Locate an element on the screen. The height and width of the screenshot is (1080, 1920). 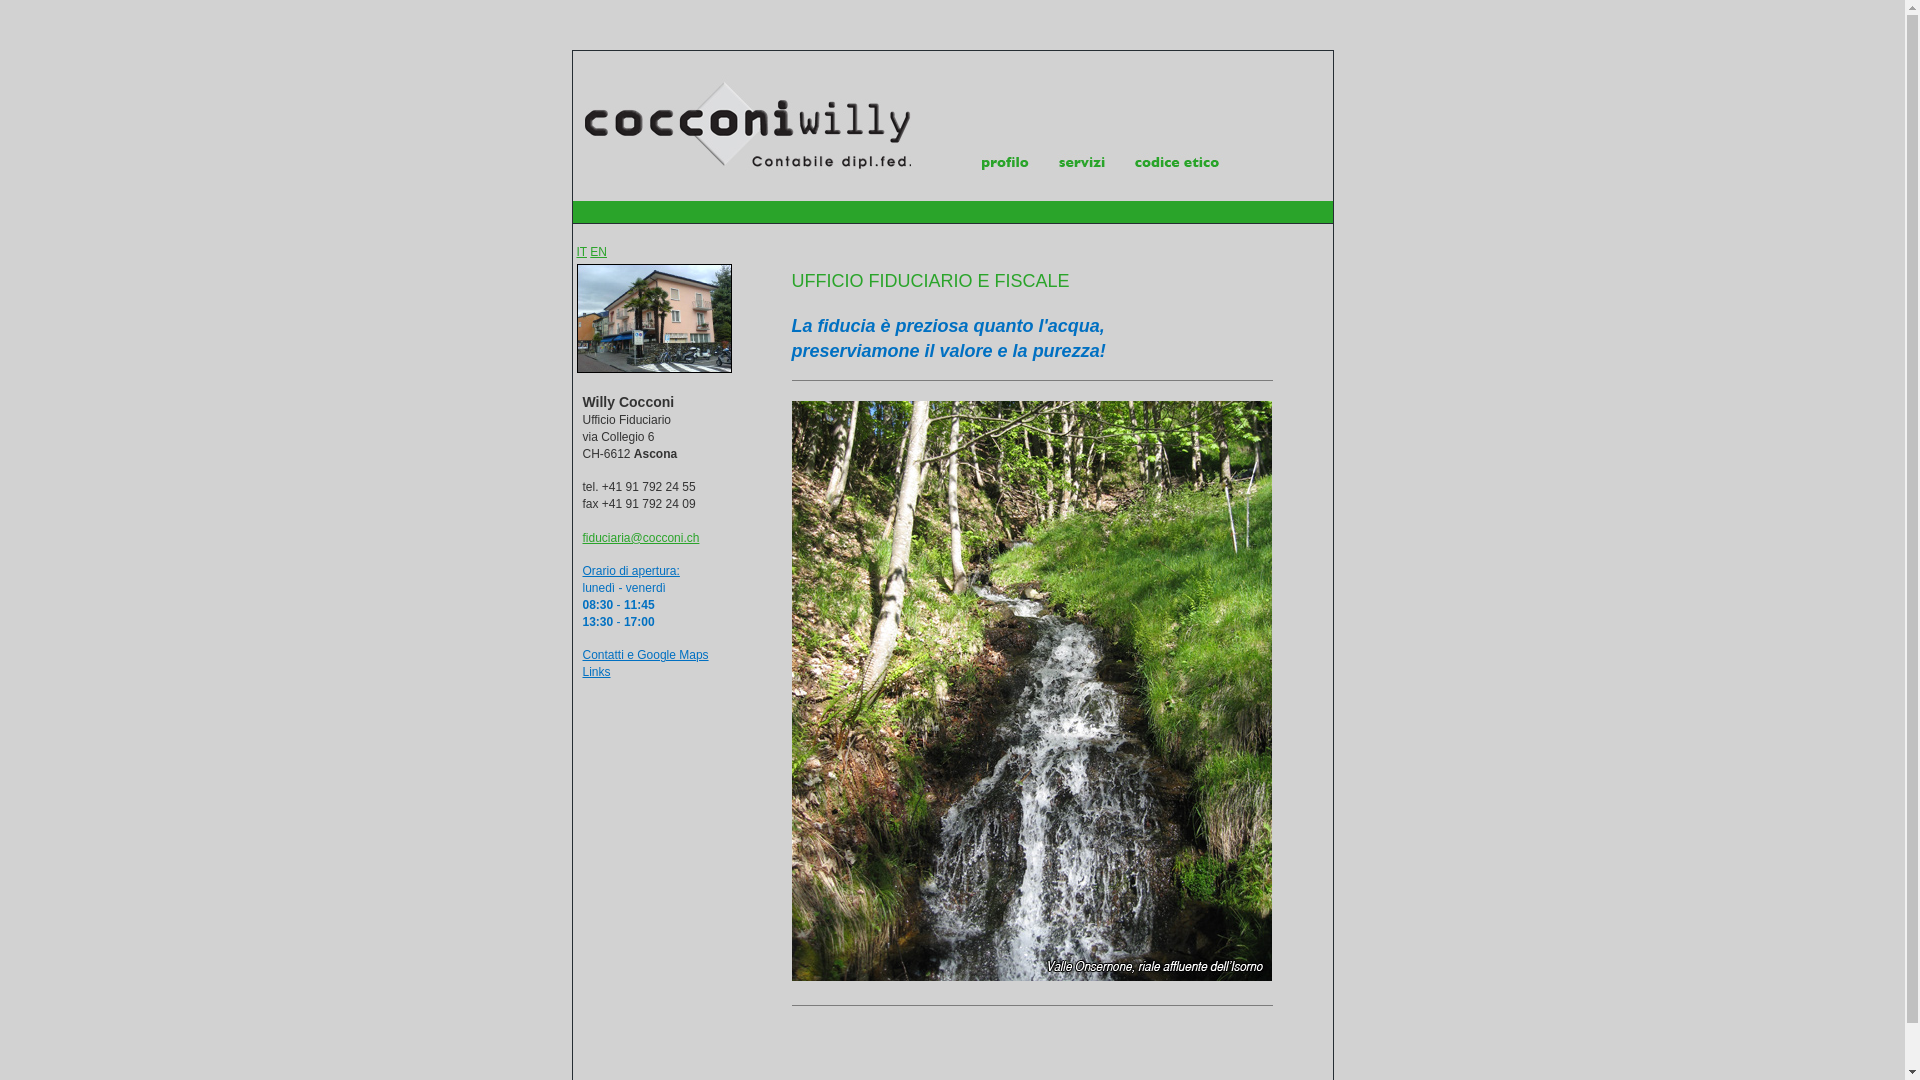
IT is located at coordinates (581, 252).